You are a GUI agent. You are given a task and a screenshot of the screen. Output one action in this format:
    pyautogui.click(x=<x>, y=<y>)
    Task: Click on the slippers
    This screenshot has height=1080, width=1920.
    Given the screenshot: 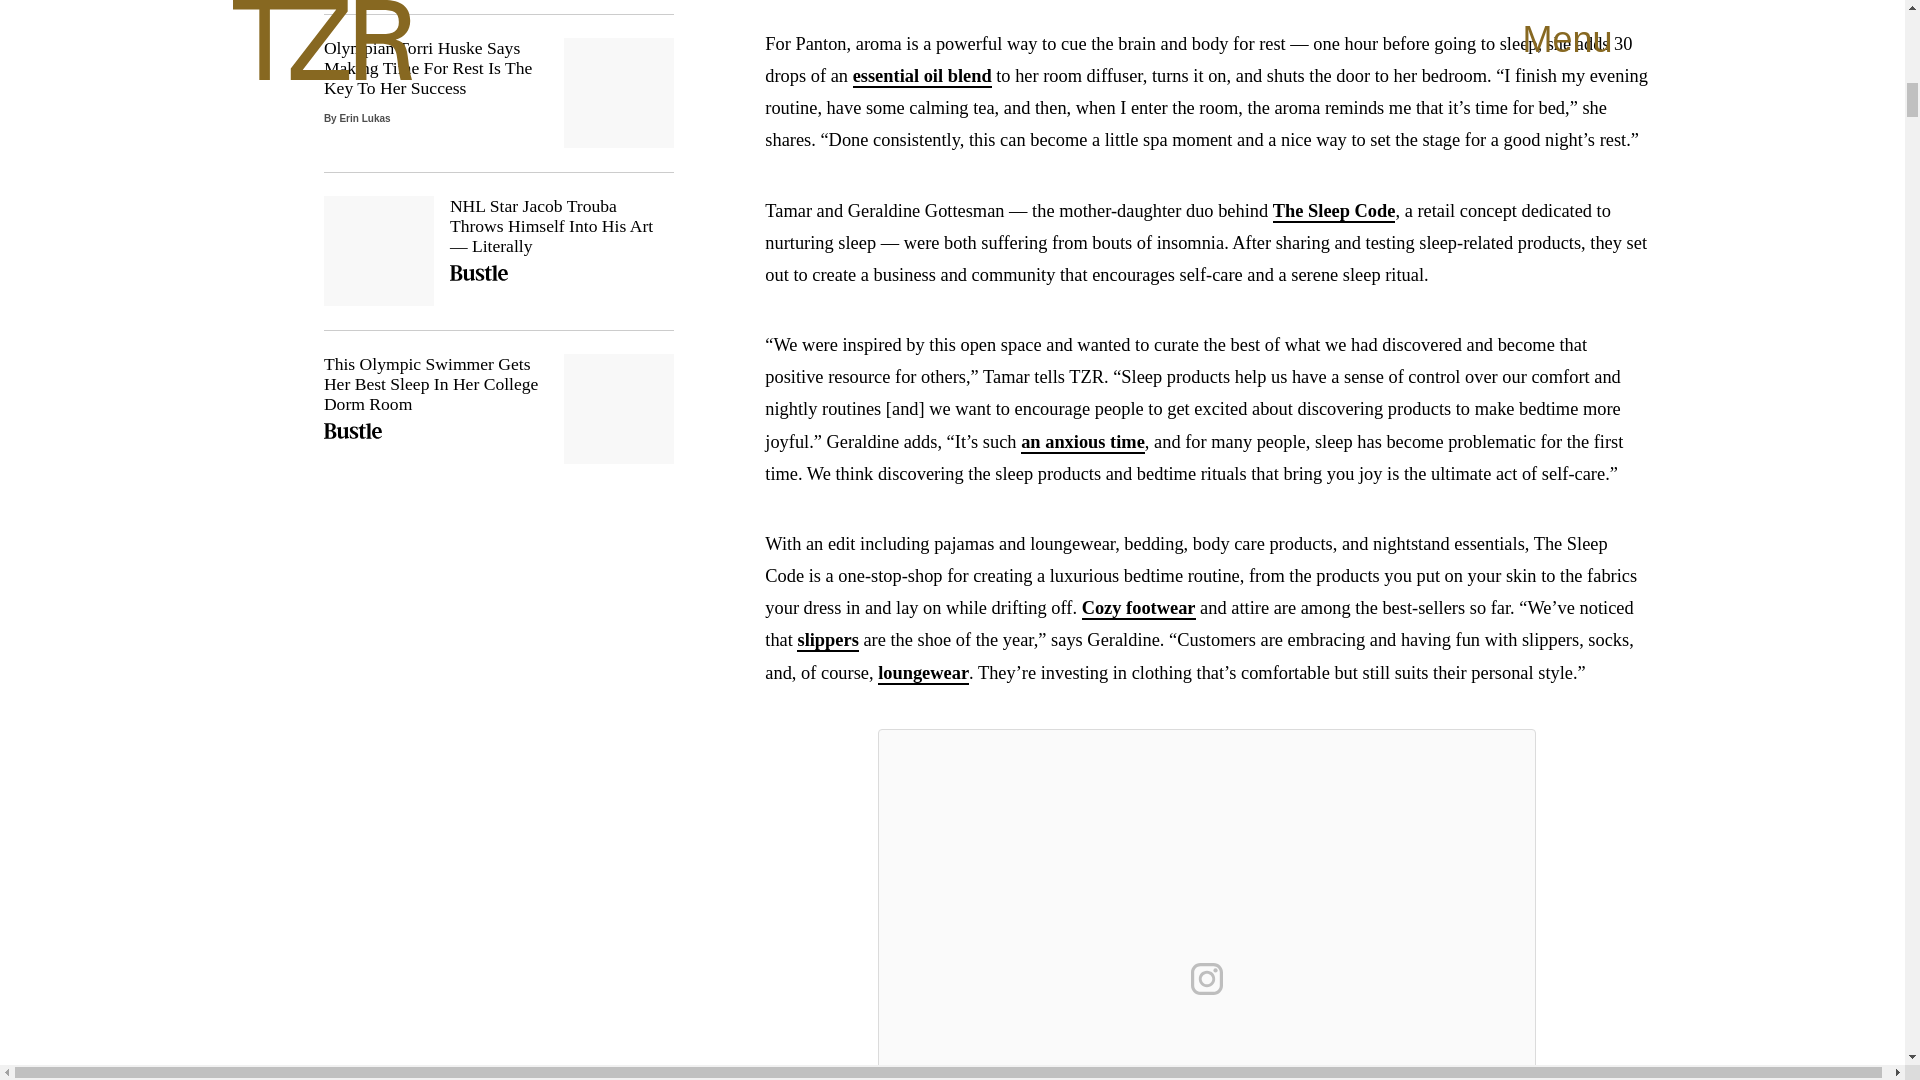 What is the action you would take?
    pyautogui.click(x=827, y=640)
    